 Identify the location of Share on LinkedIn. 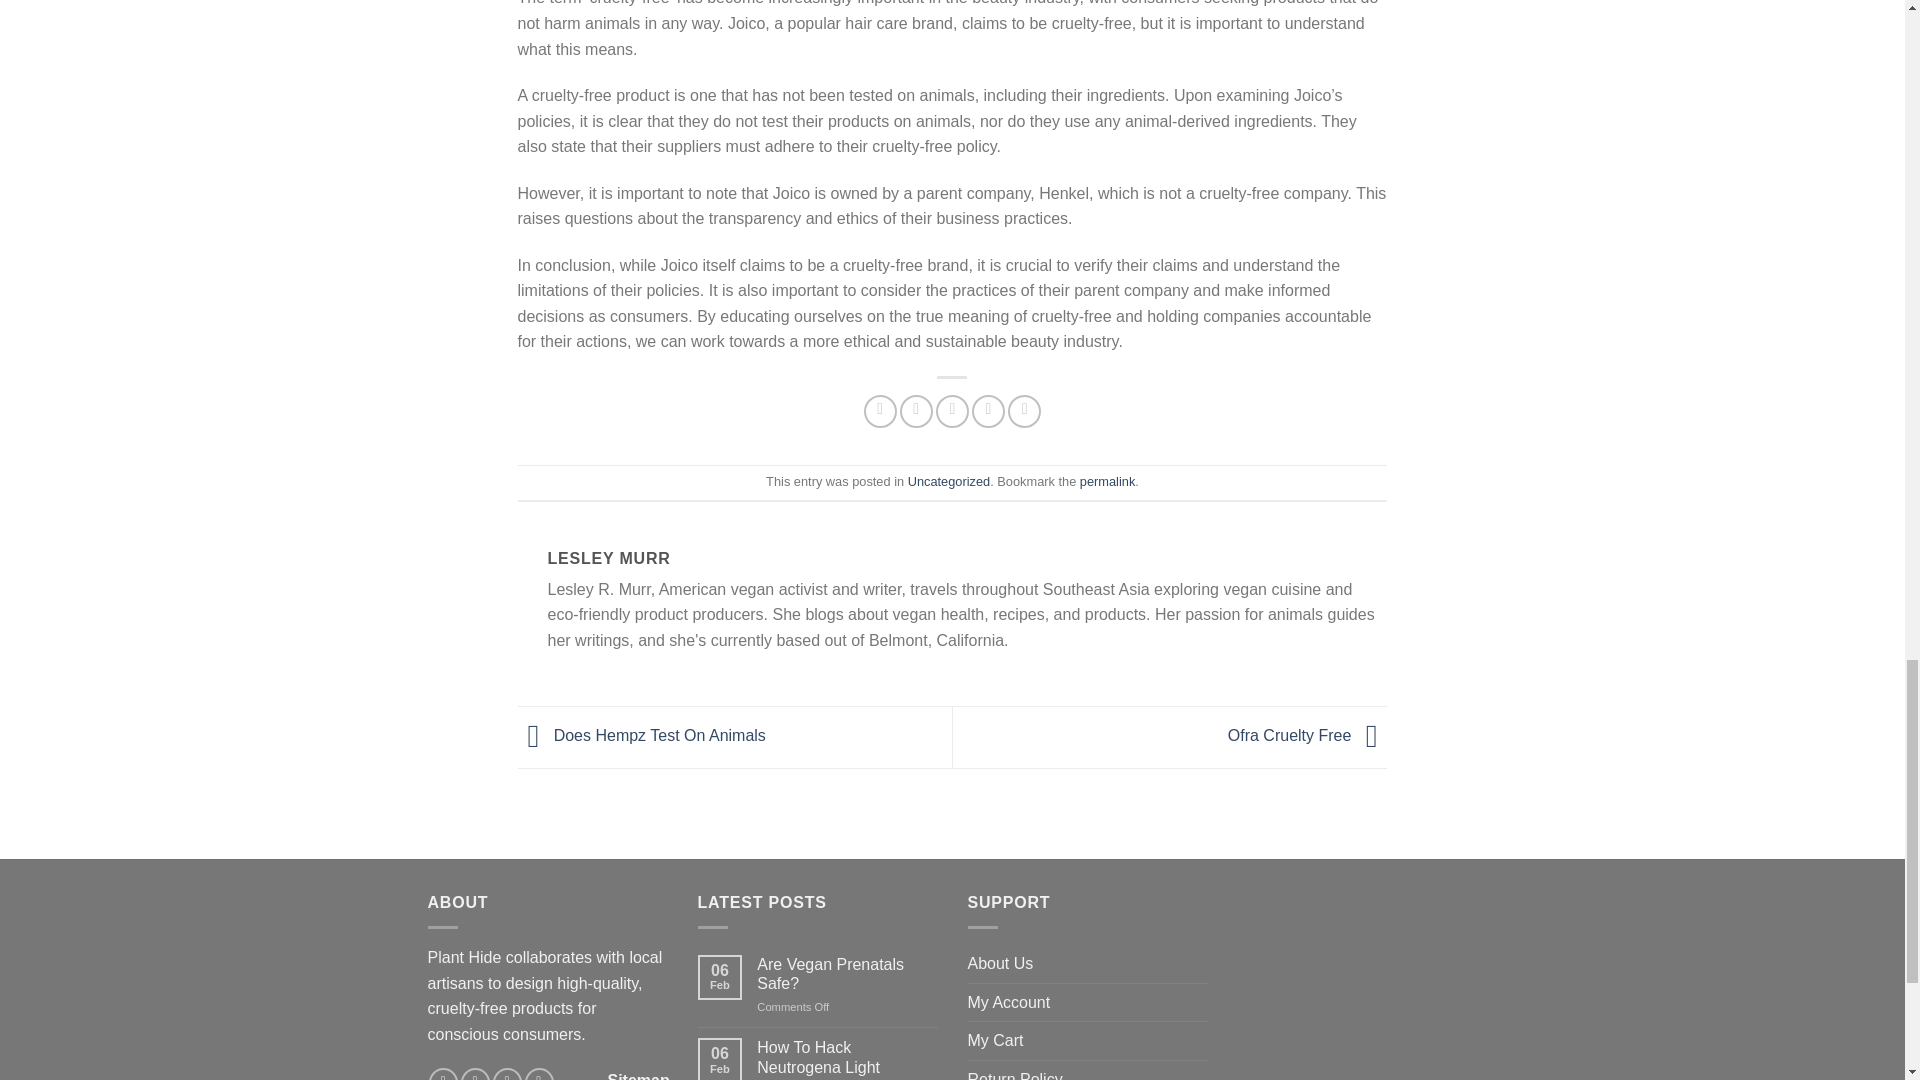
(1024, 411).